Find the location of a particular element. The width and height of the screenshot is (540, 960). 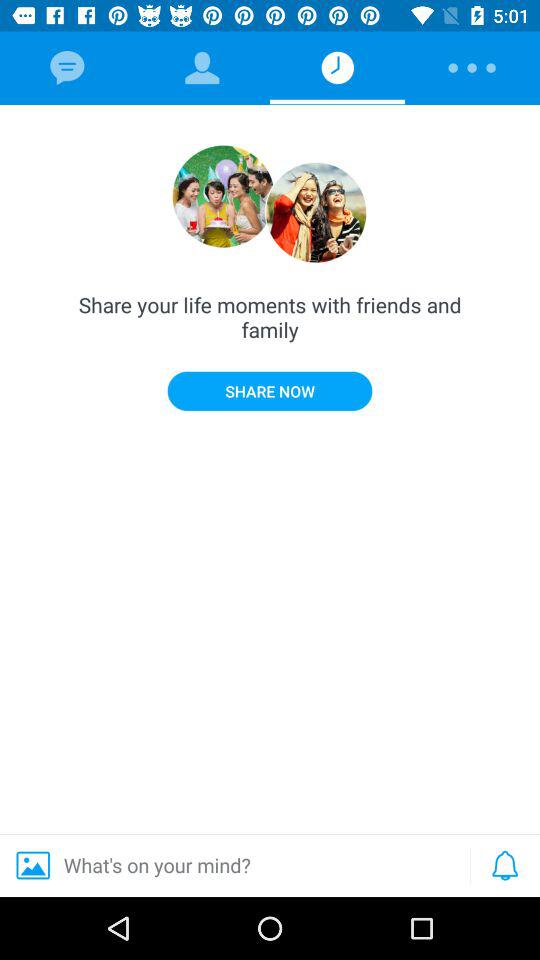

flip to share now icon is located at coordinates (270, 390).